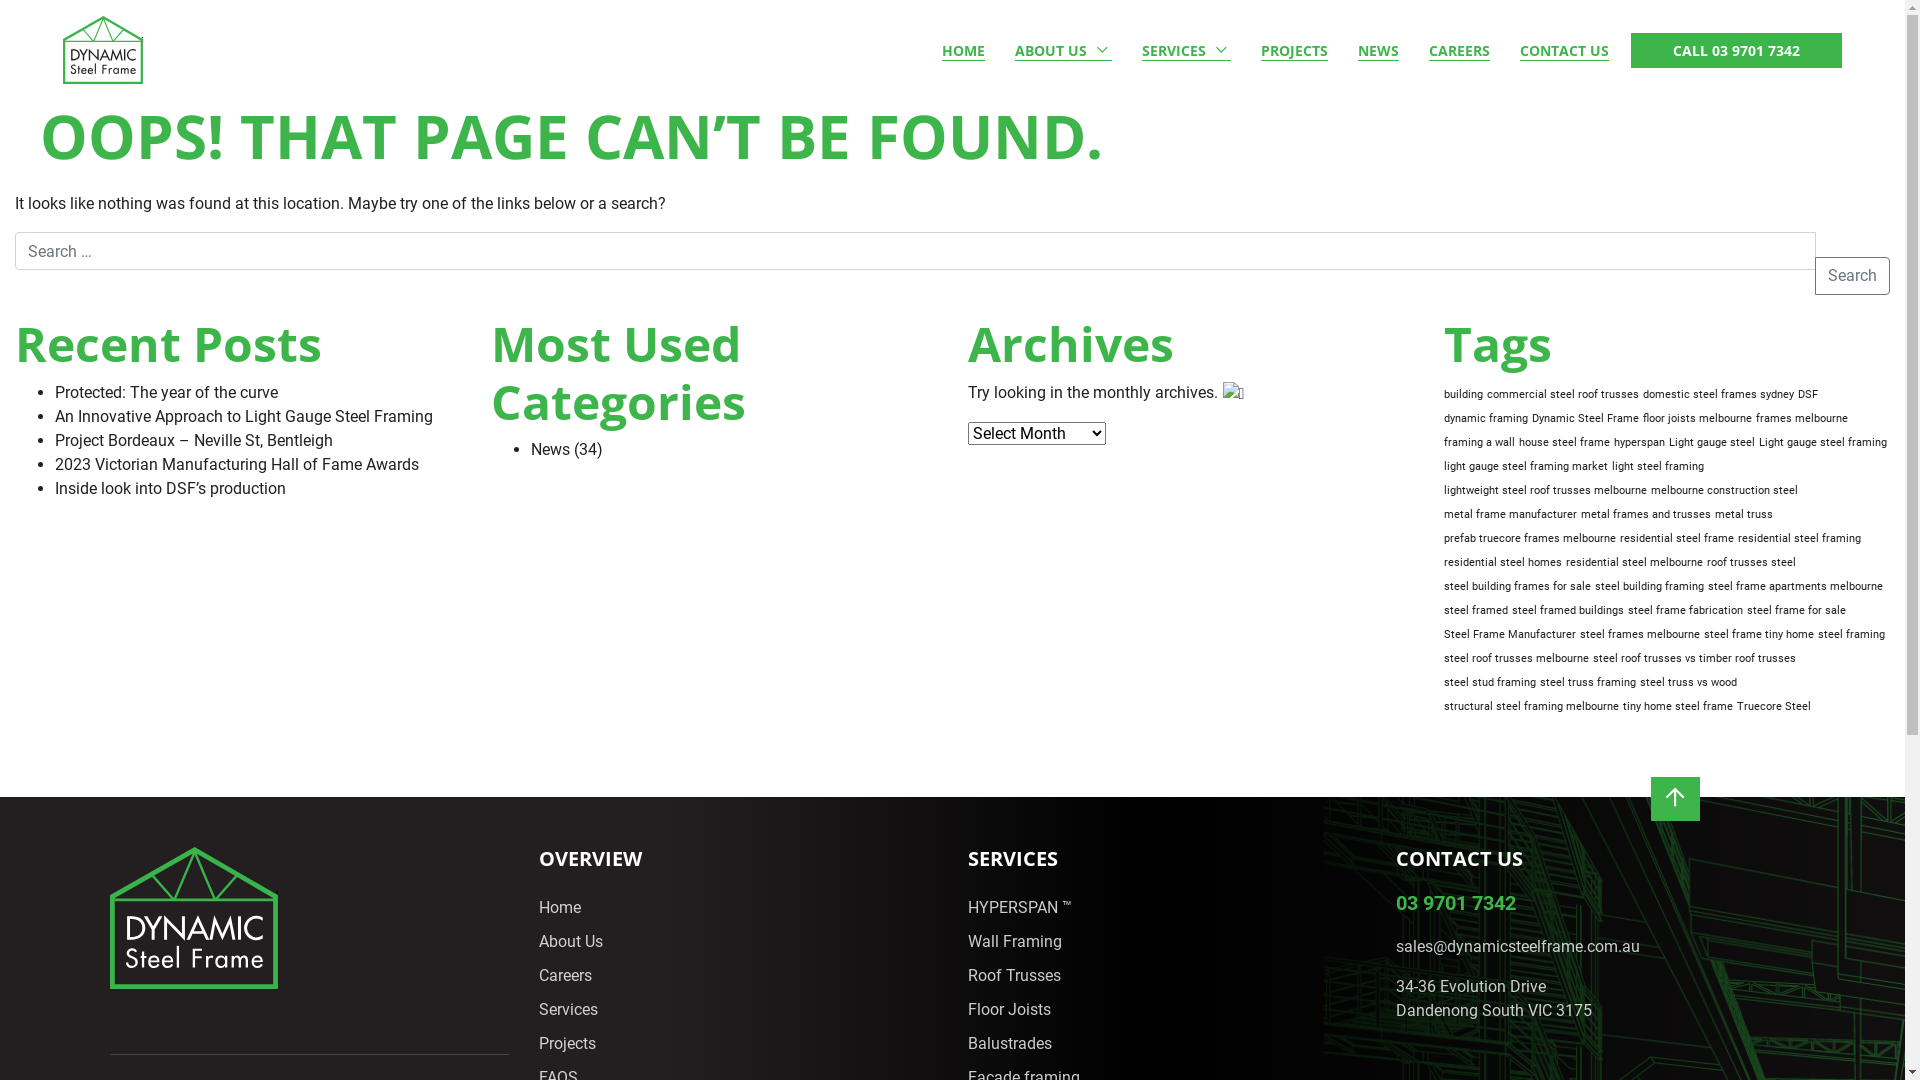 The width and height of the screenshot is (1920, 1080). What do you see at coordinates (1686, 611) in the screenshot?
I see `steel frame fabrication` at bounding box center [1686, 611].